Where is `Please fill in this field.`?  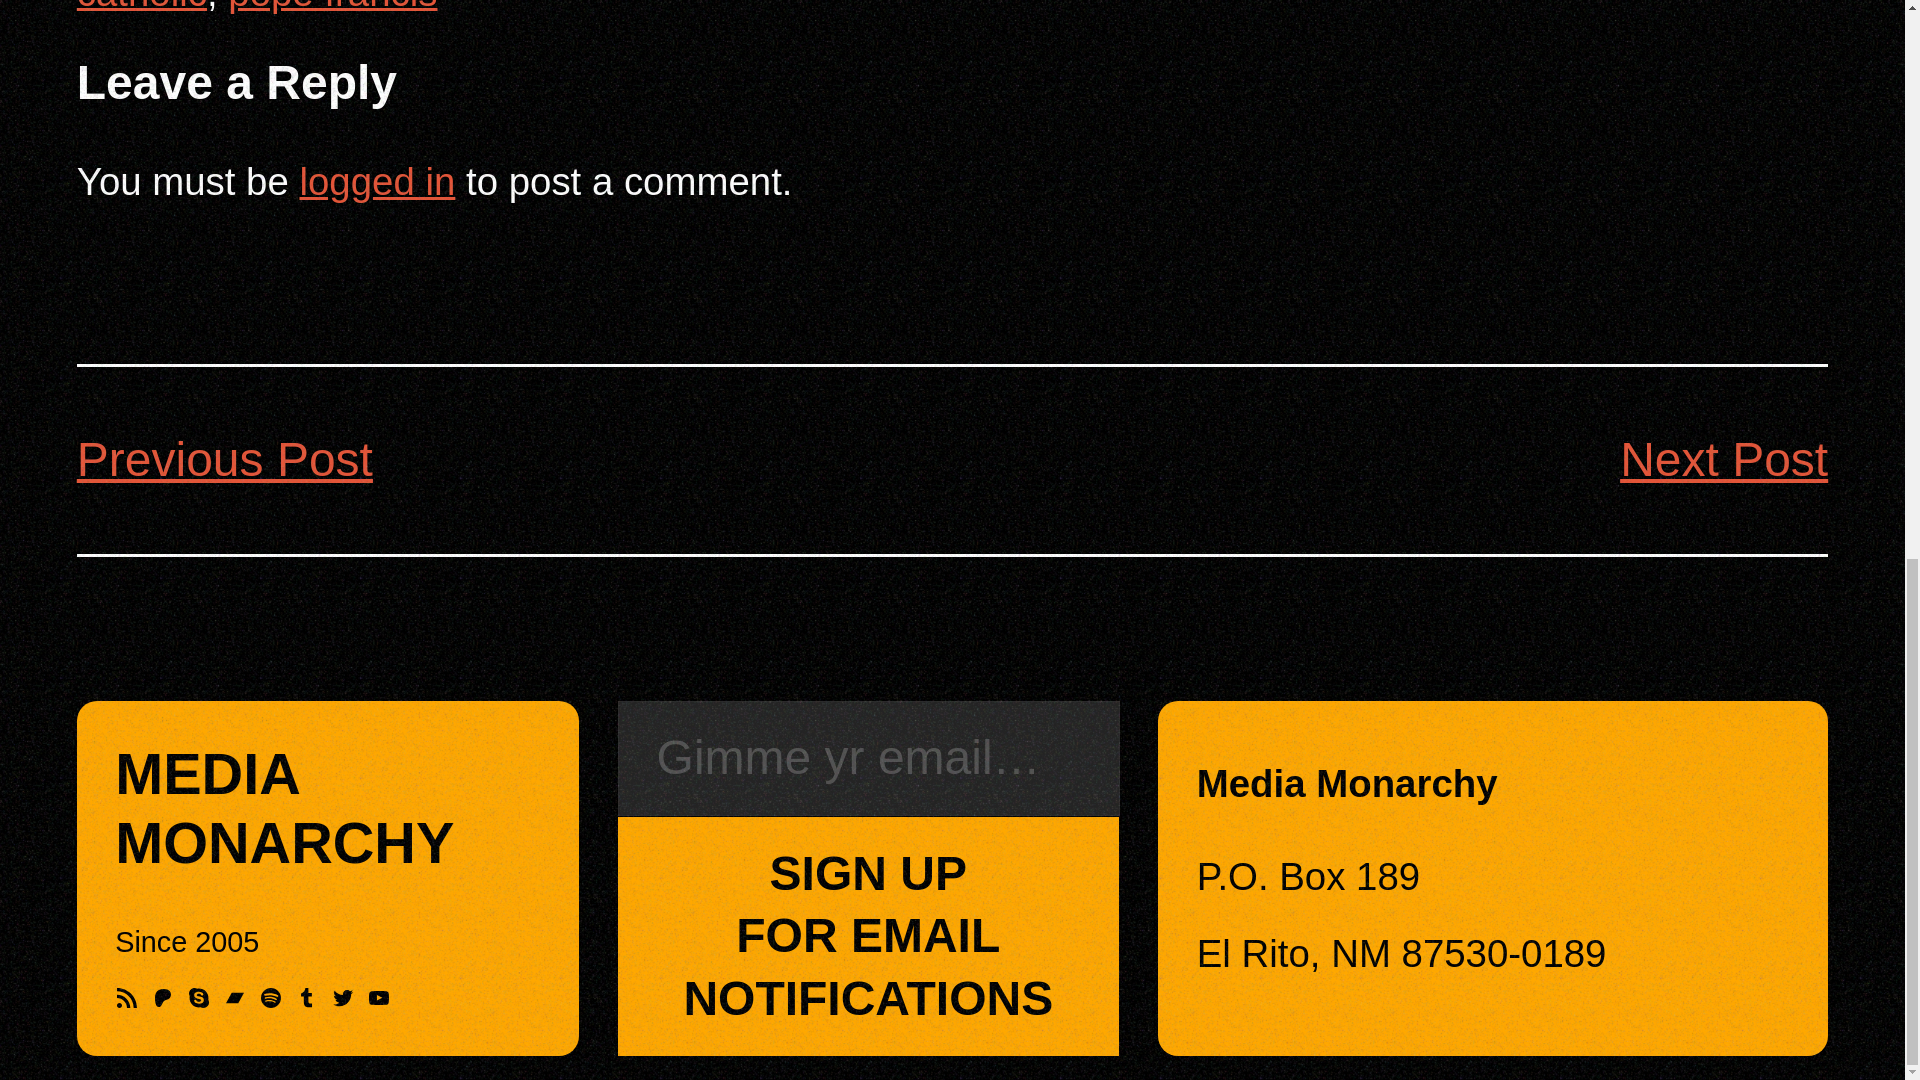 Please fill in this field. is located at coordinates (868, 758).